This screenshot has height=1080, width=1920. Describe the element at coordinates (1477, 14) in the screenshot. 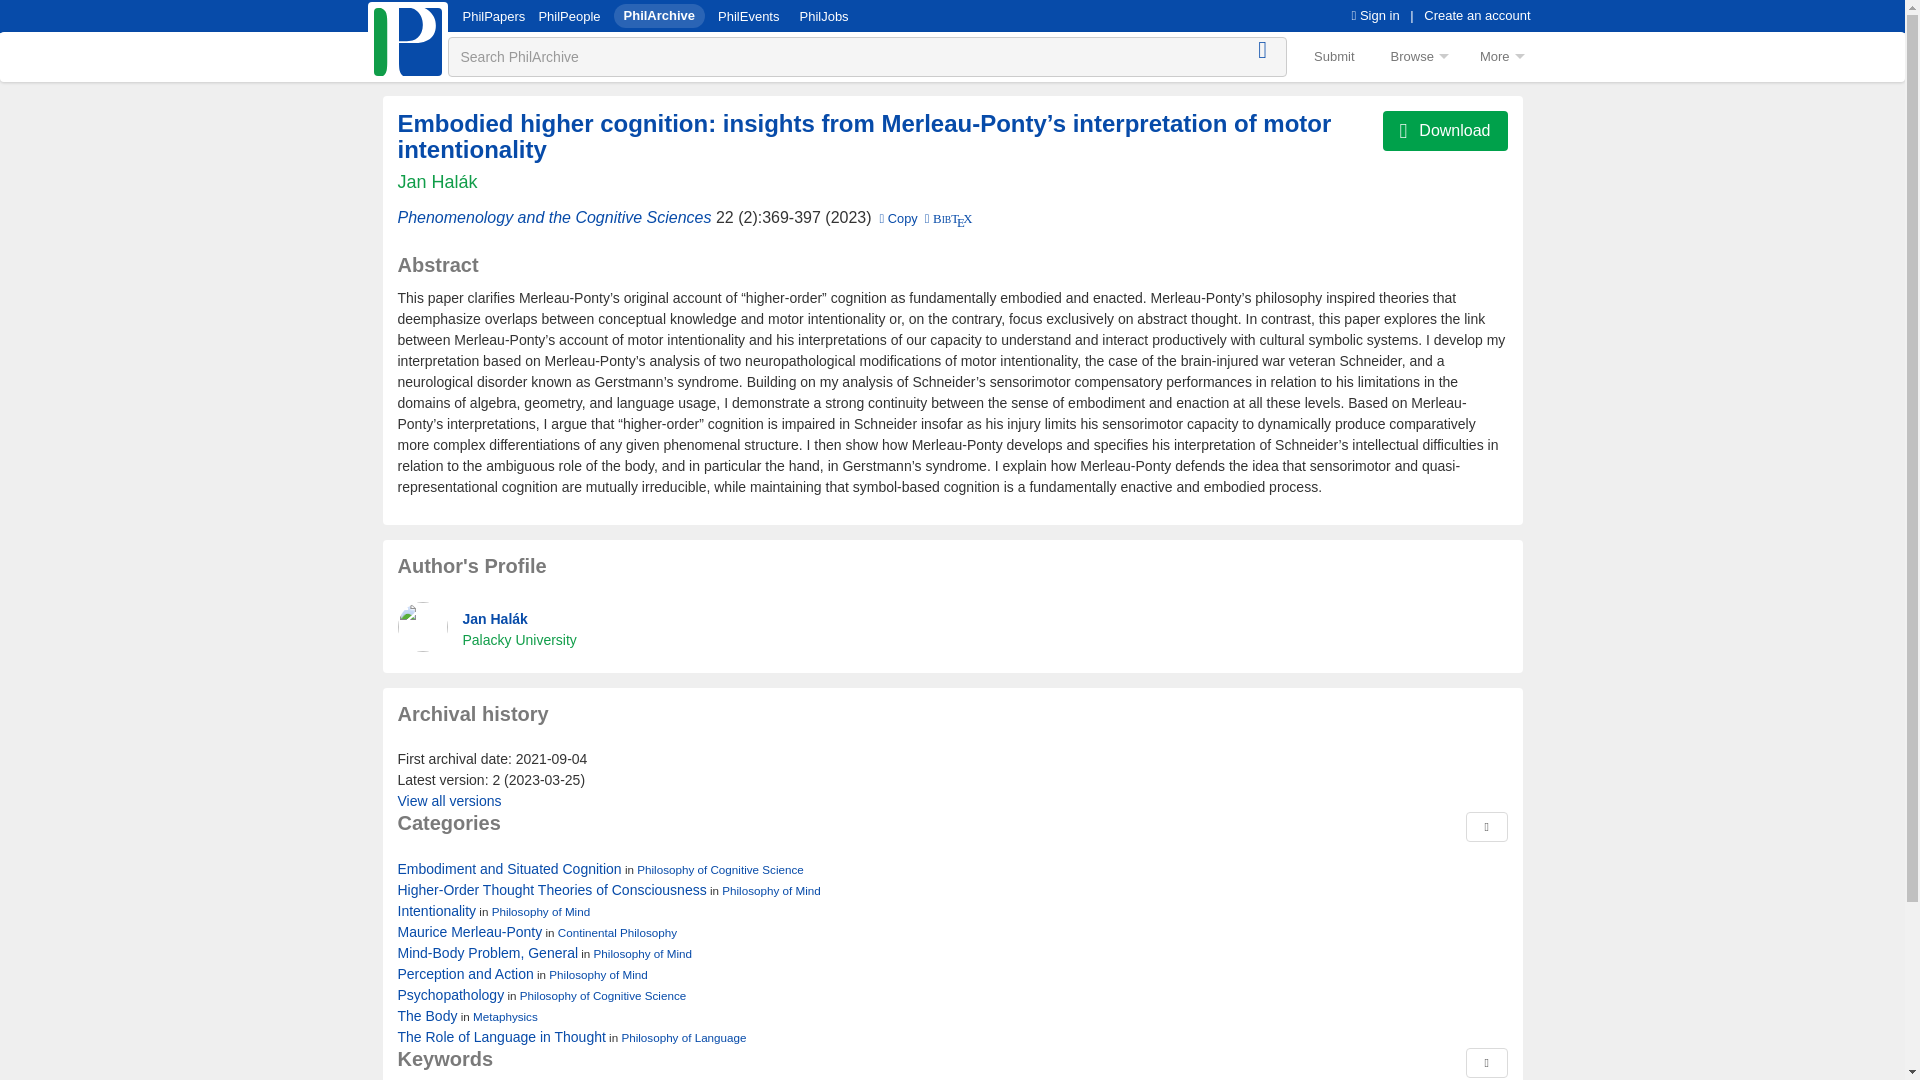

I see `Create an account` at that location.